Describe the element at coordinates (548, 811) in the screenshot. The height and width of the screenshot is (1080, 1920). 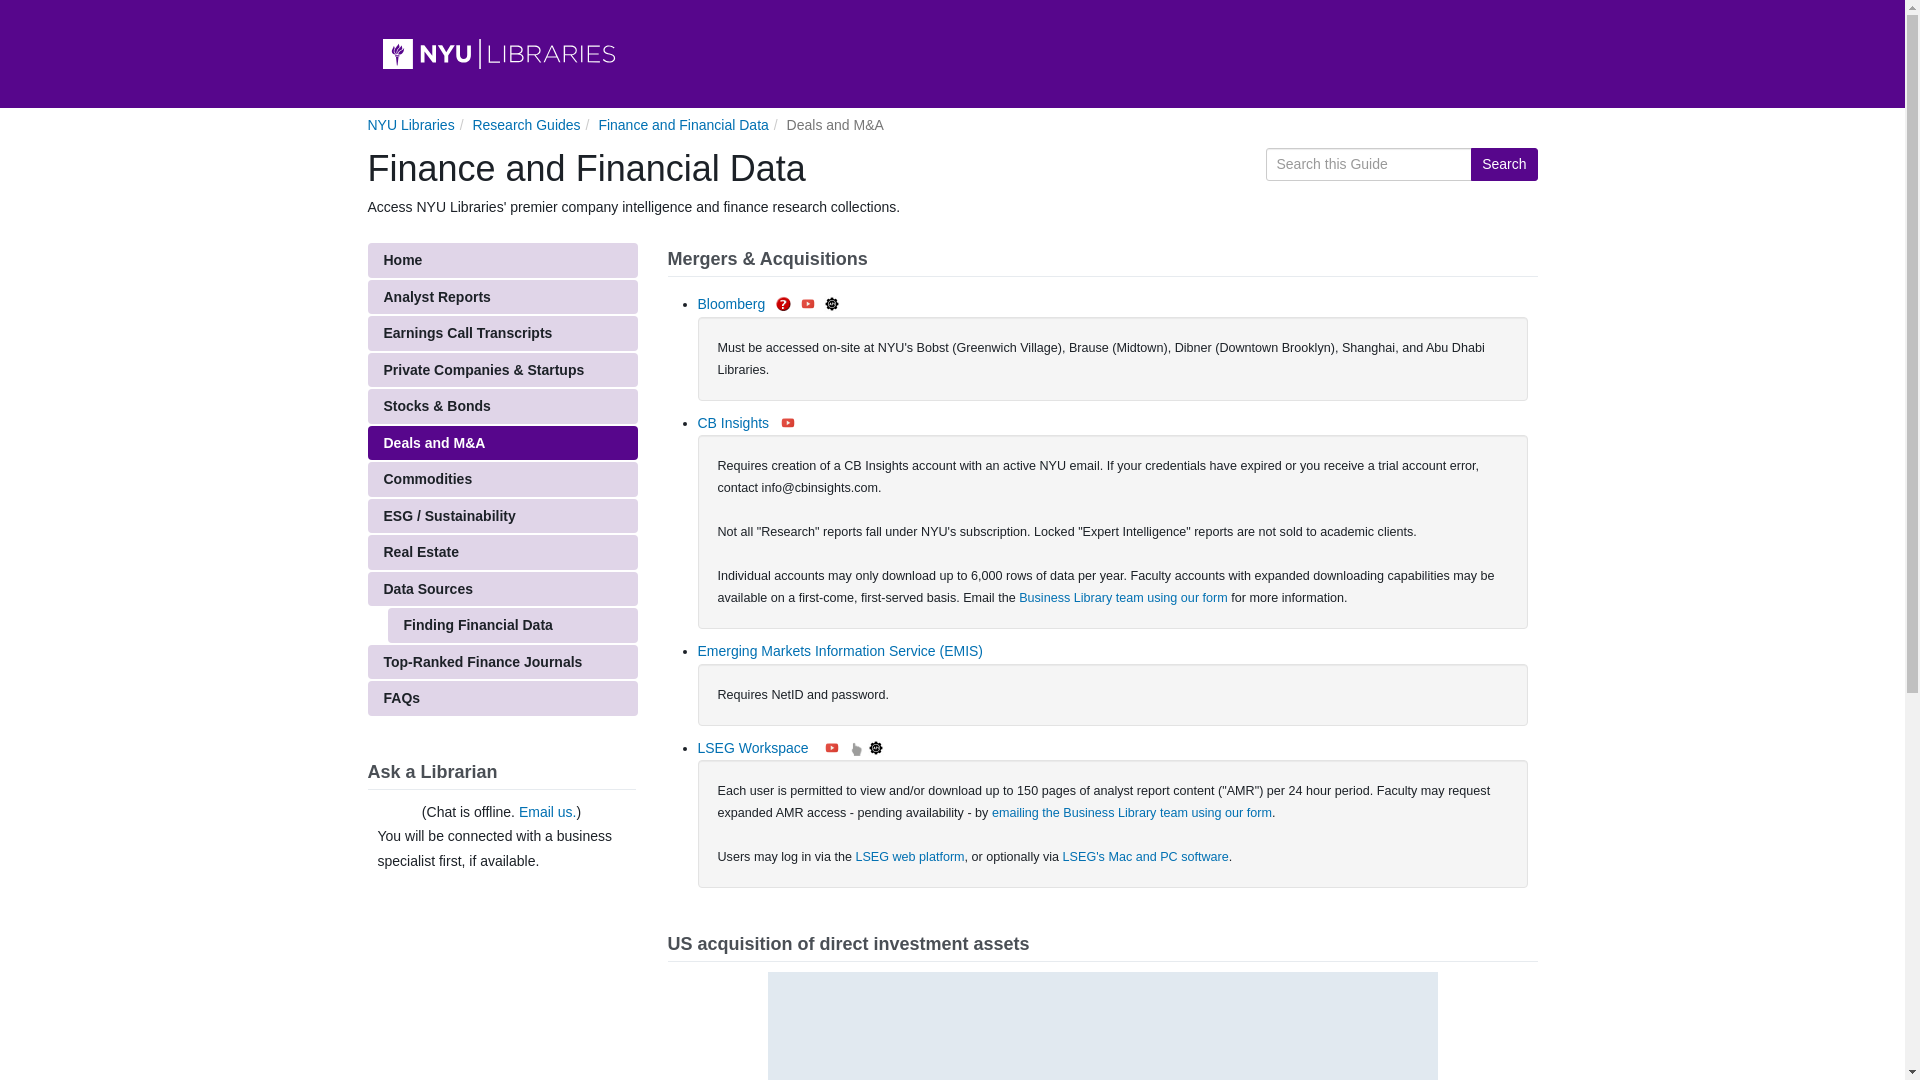
I see `Email us.` at that location.